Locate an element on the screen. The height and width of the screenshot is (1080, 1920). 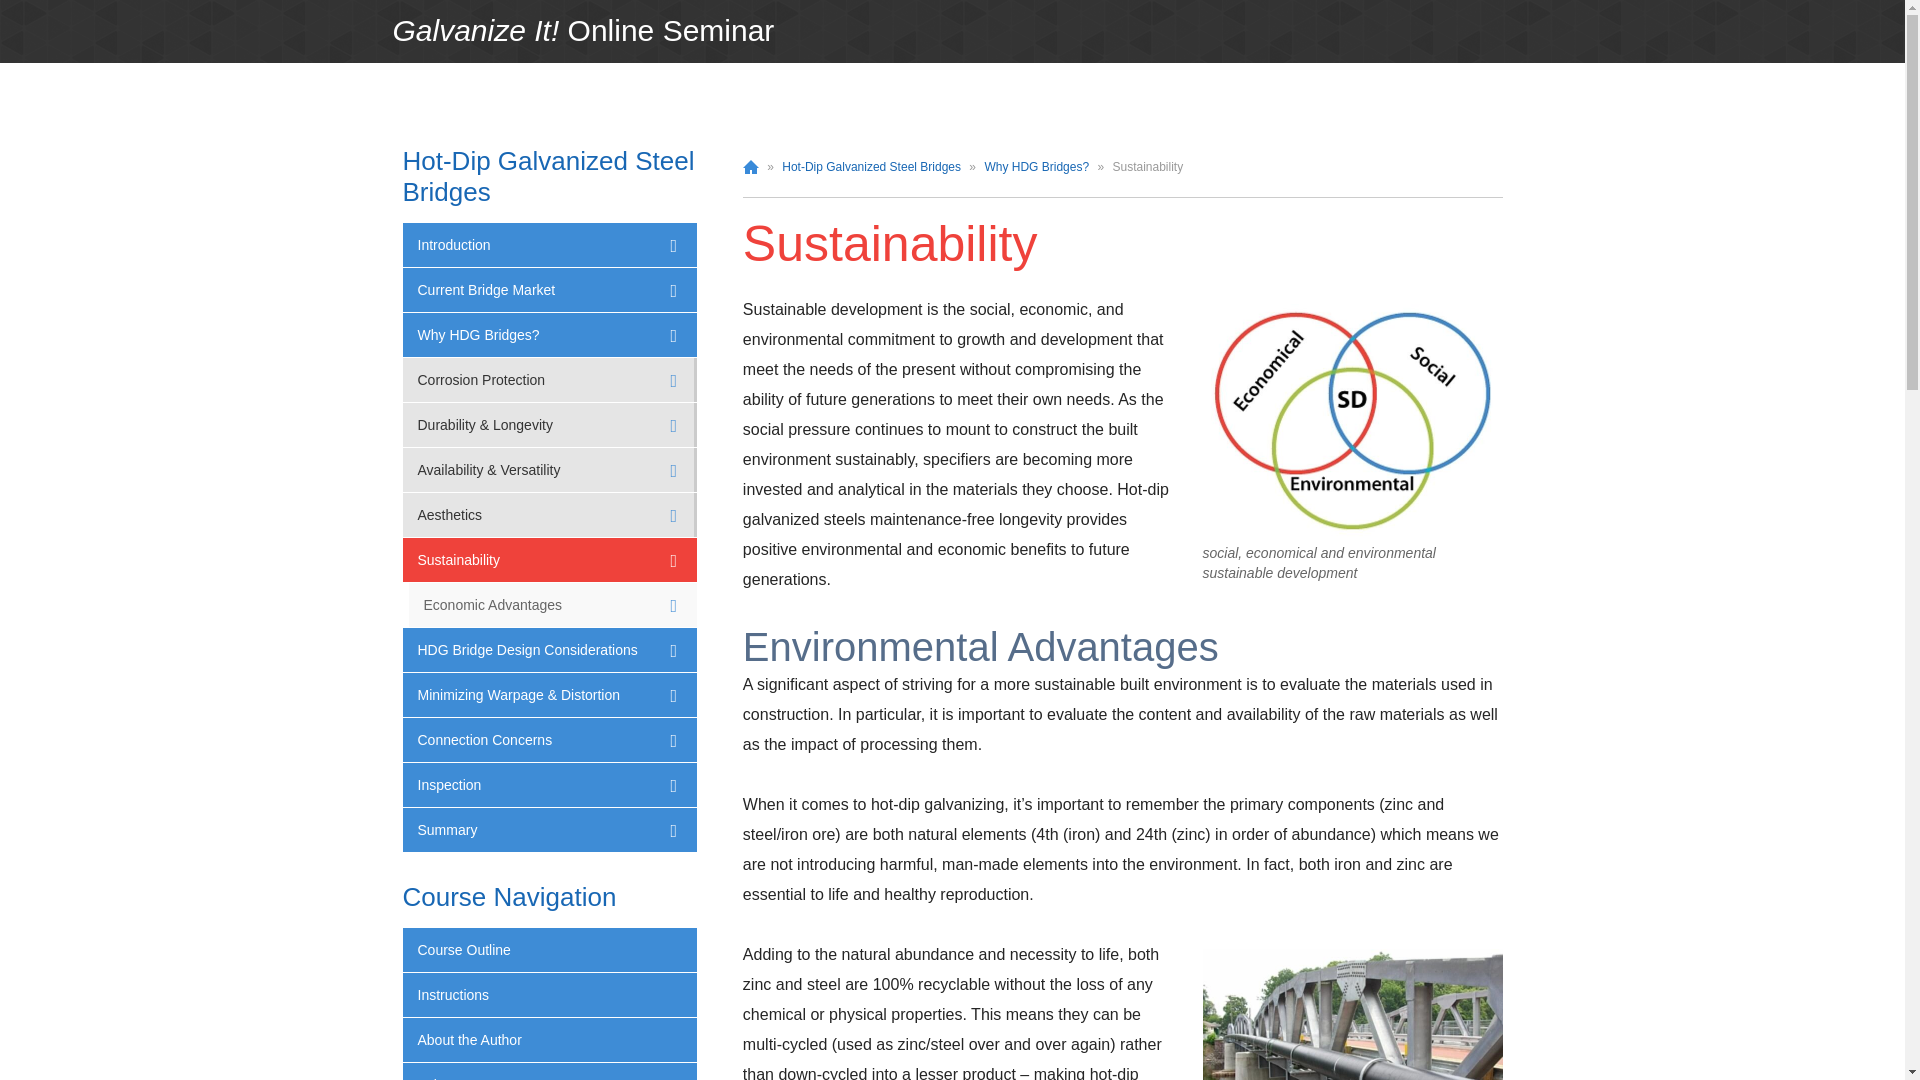
Why HDG Bridges? is located at coordinates (548, 335).